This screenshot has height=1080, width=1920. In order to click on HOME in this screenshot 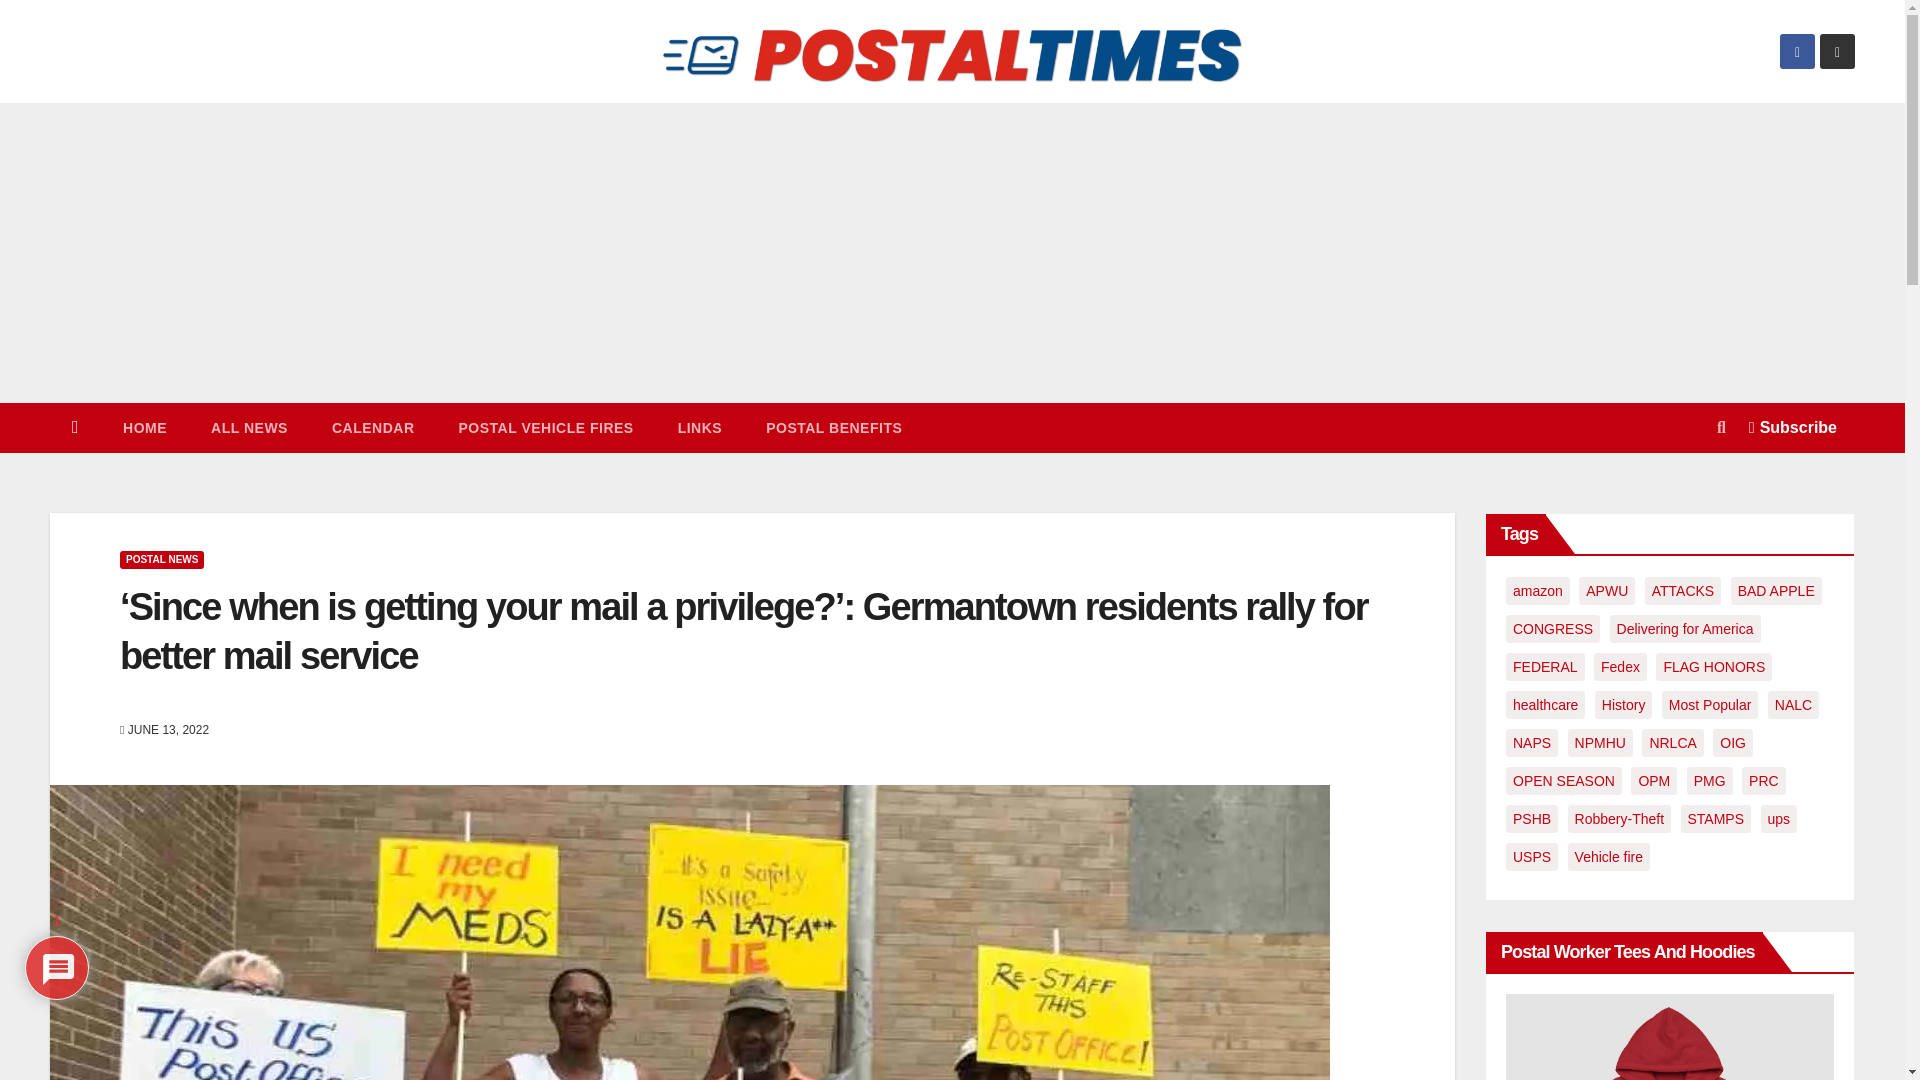, I will do `click(144, 427)`.